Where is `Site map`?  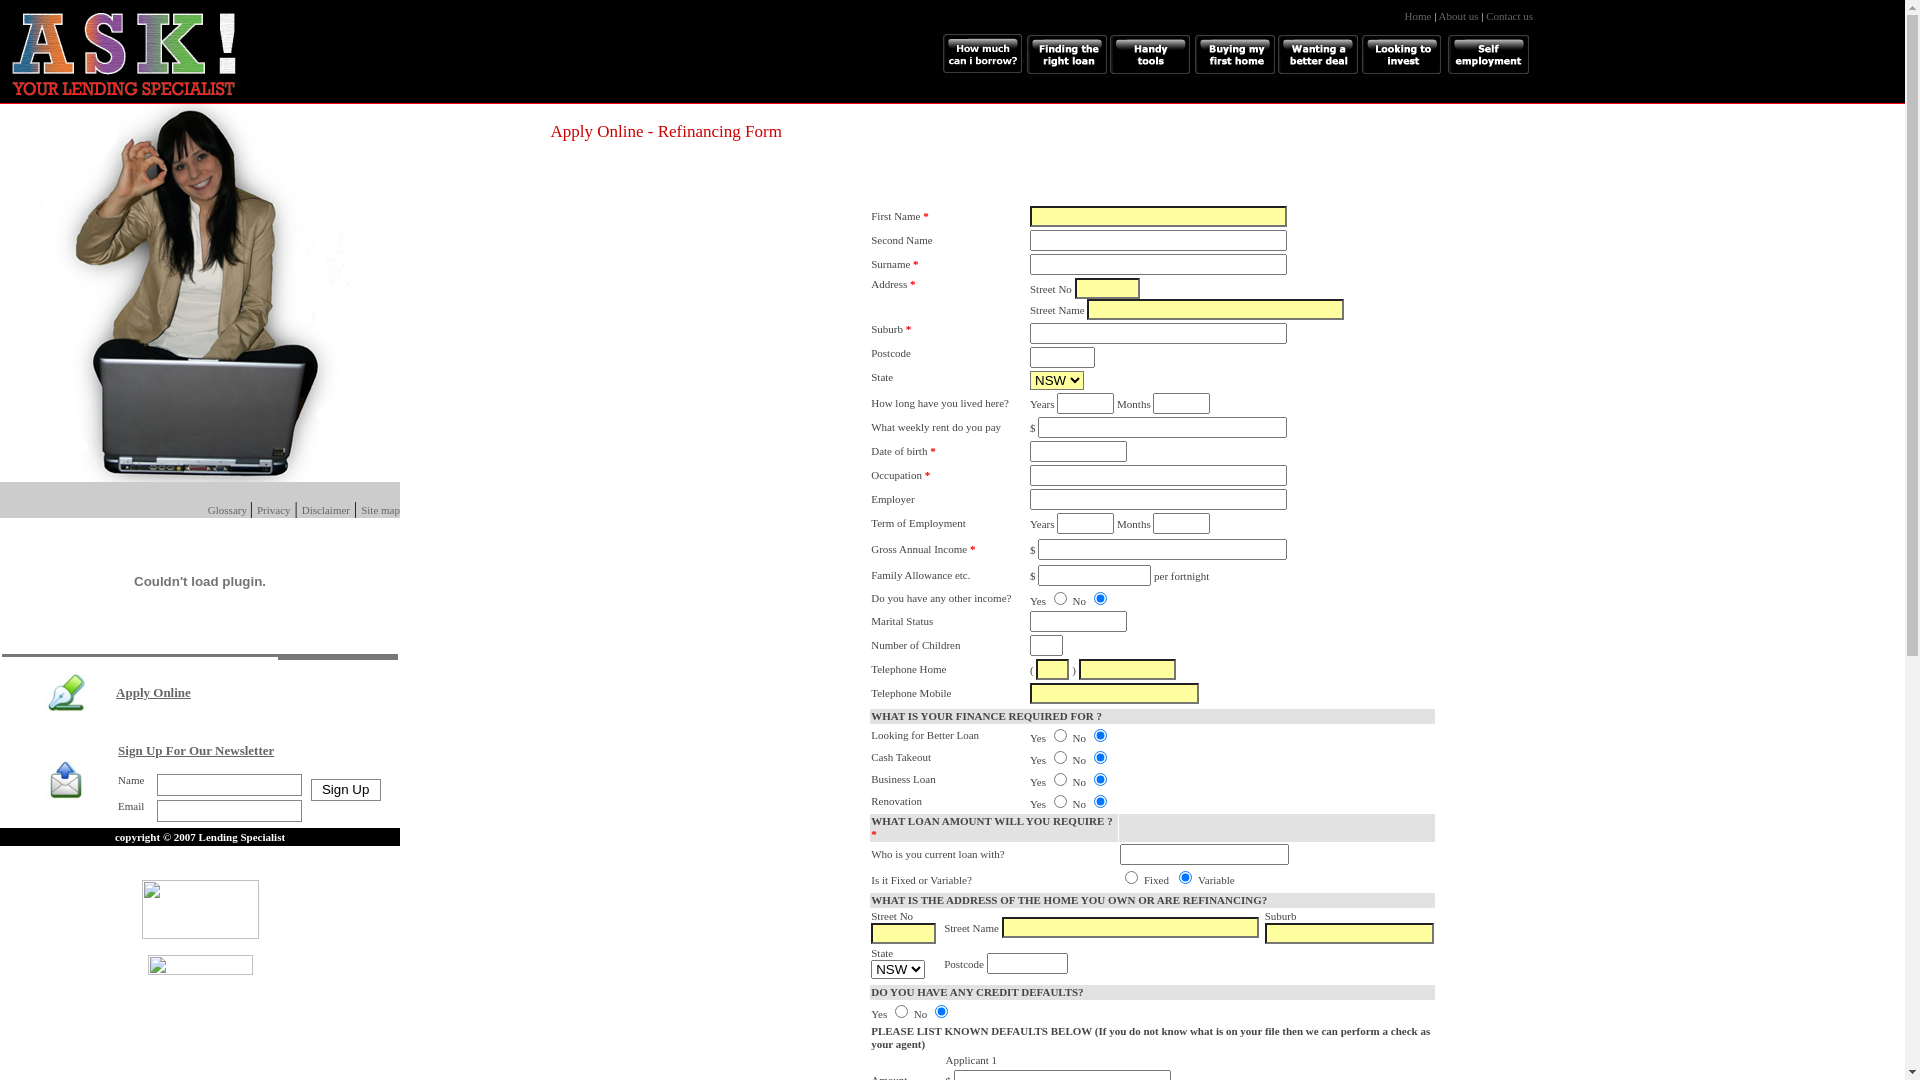
Site map is located at coordinates (380, 510).